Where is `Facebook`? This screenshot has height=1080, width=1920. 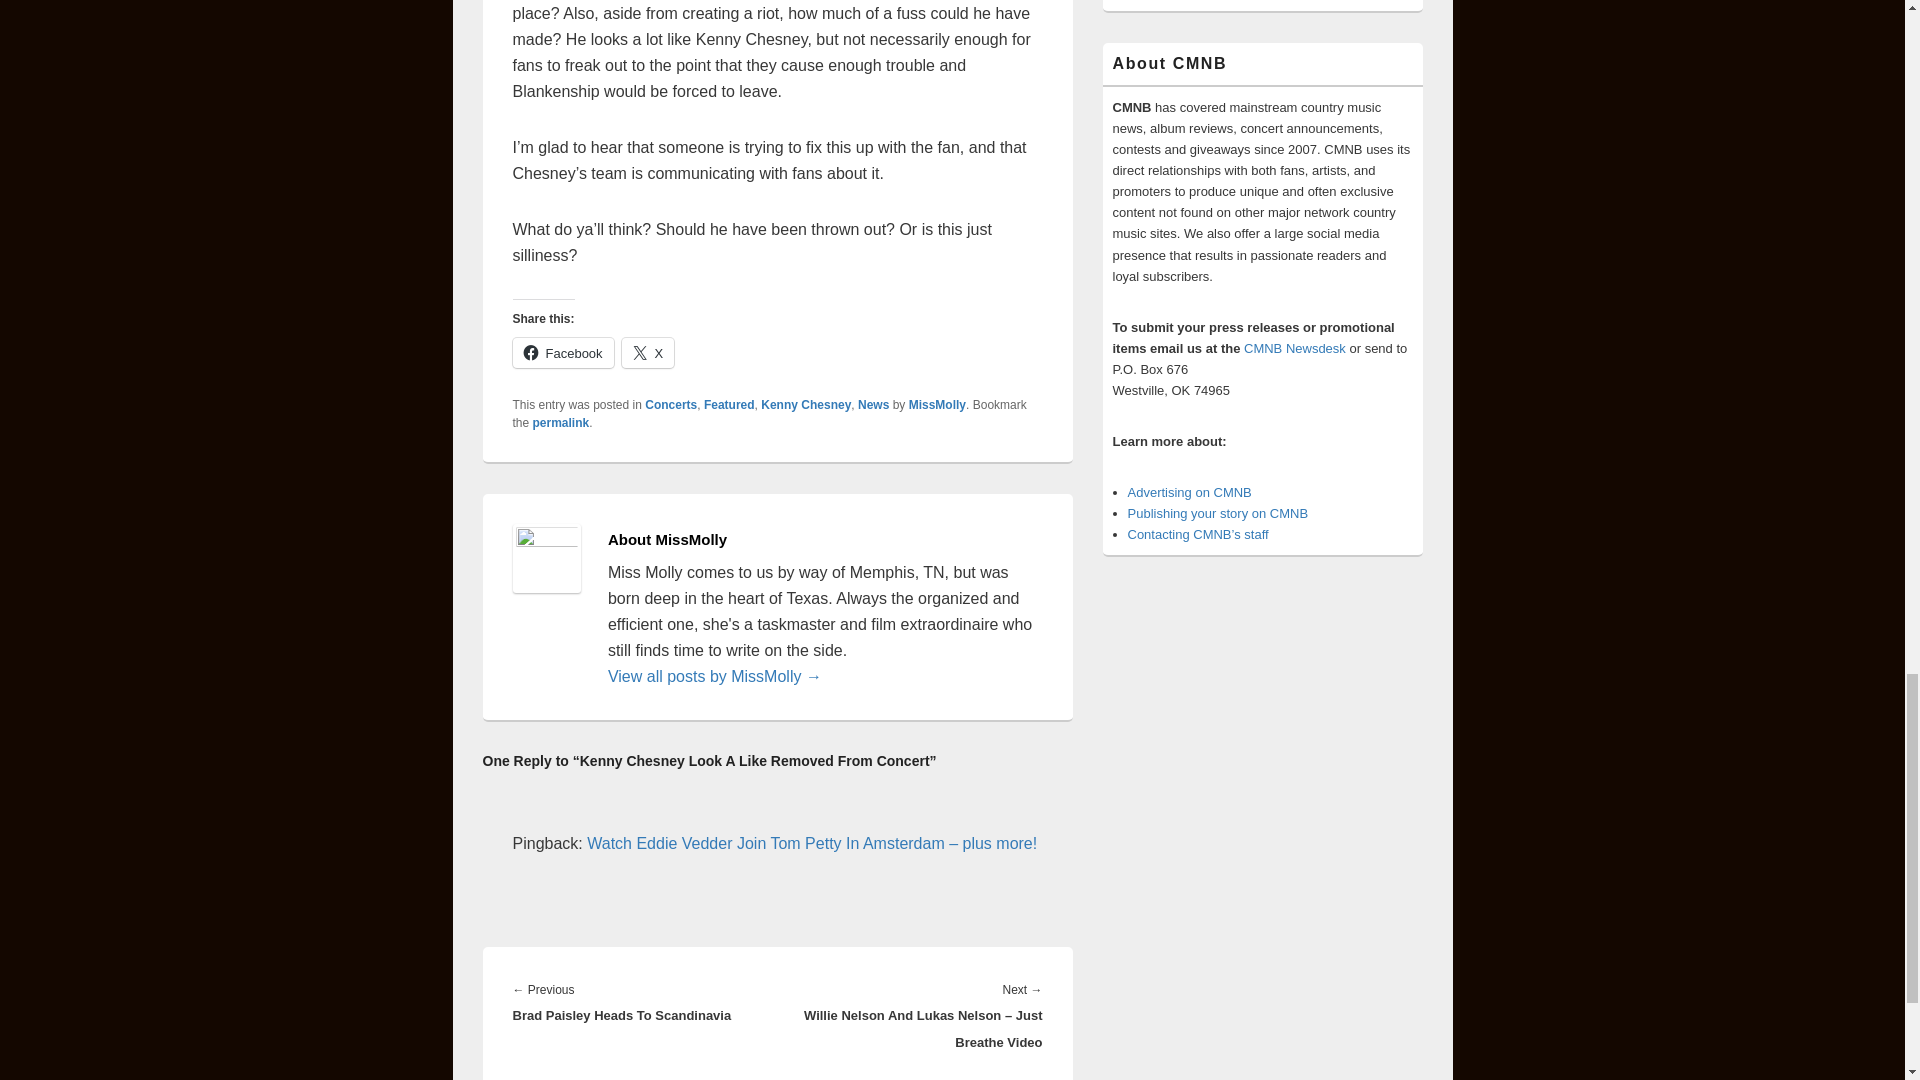
Facebook is located at coordinates (562, 353).